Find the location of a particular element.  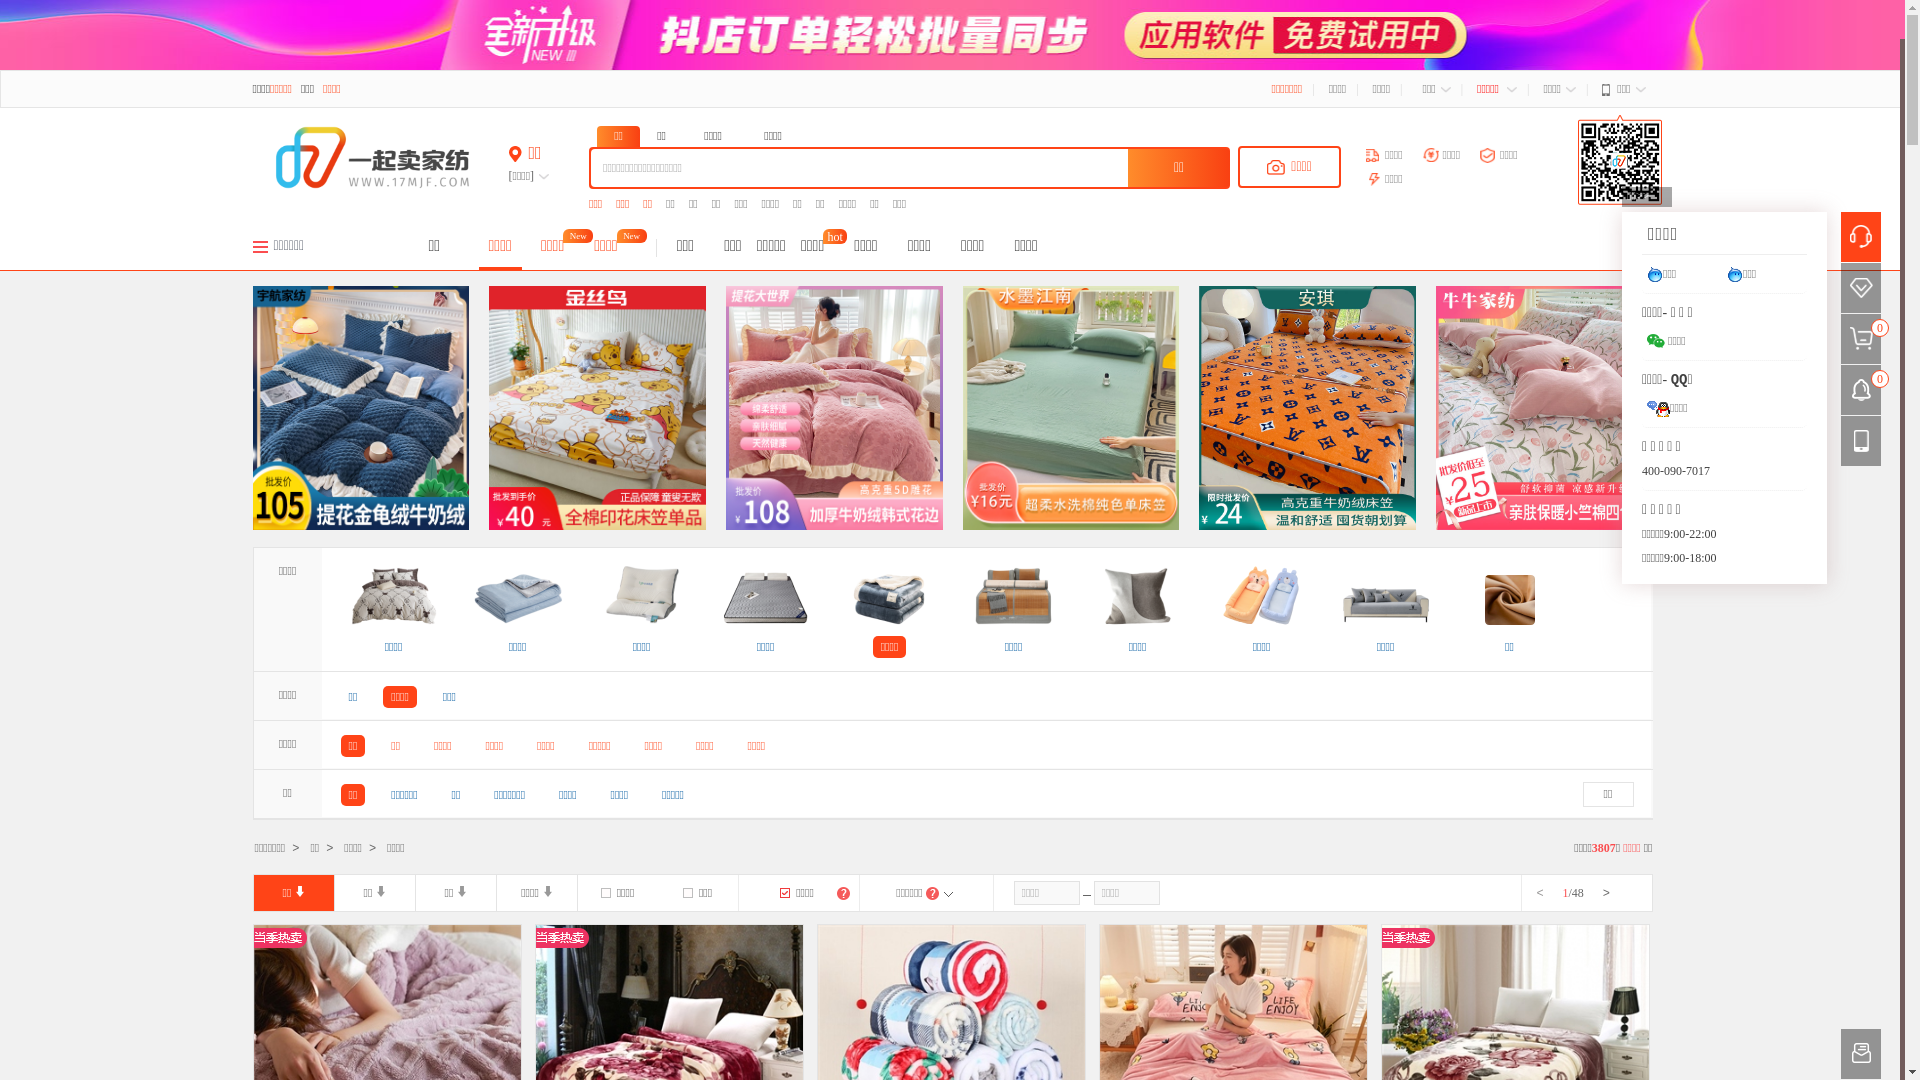

< is located at coordinates (1542, 894).